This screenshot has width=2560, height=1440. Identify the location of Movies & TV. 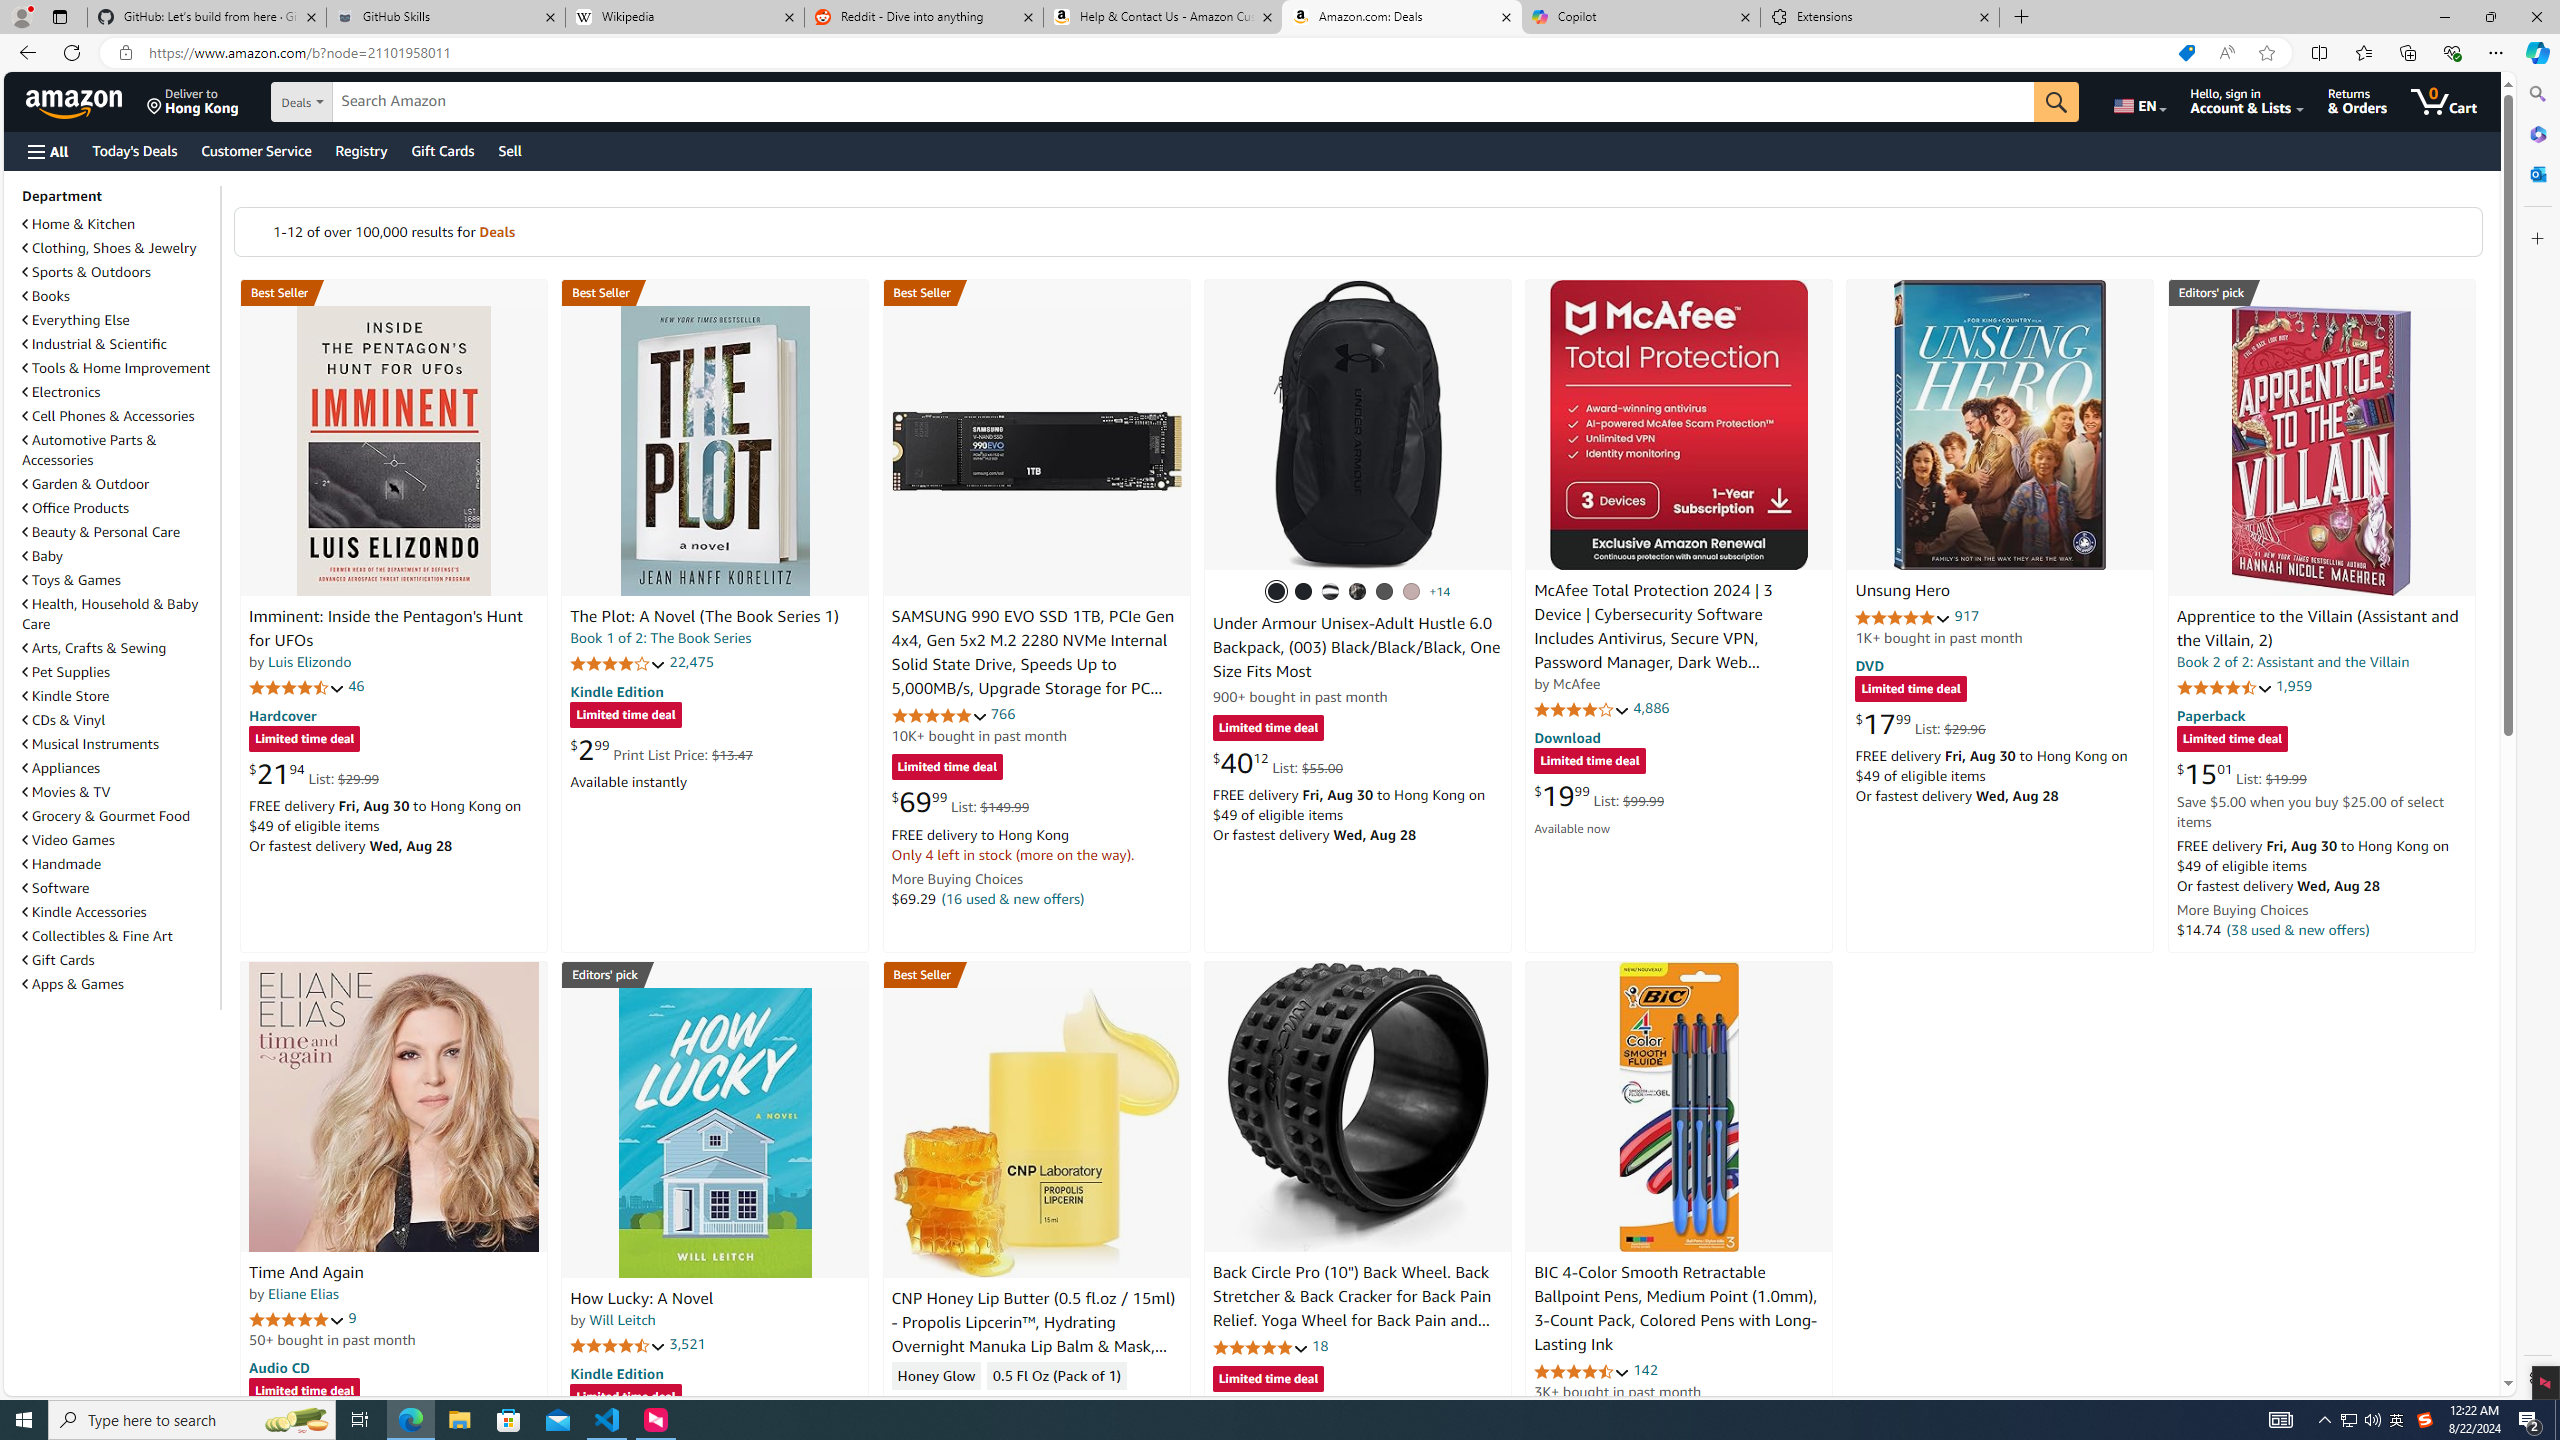
(119, 792).